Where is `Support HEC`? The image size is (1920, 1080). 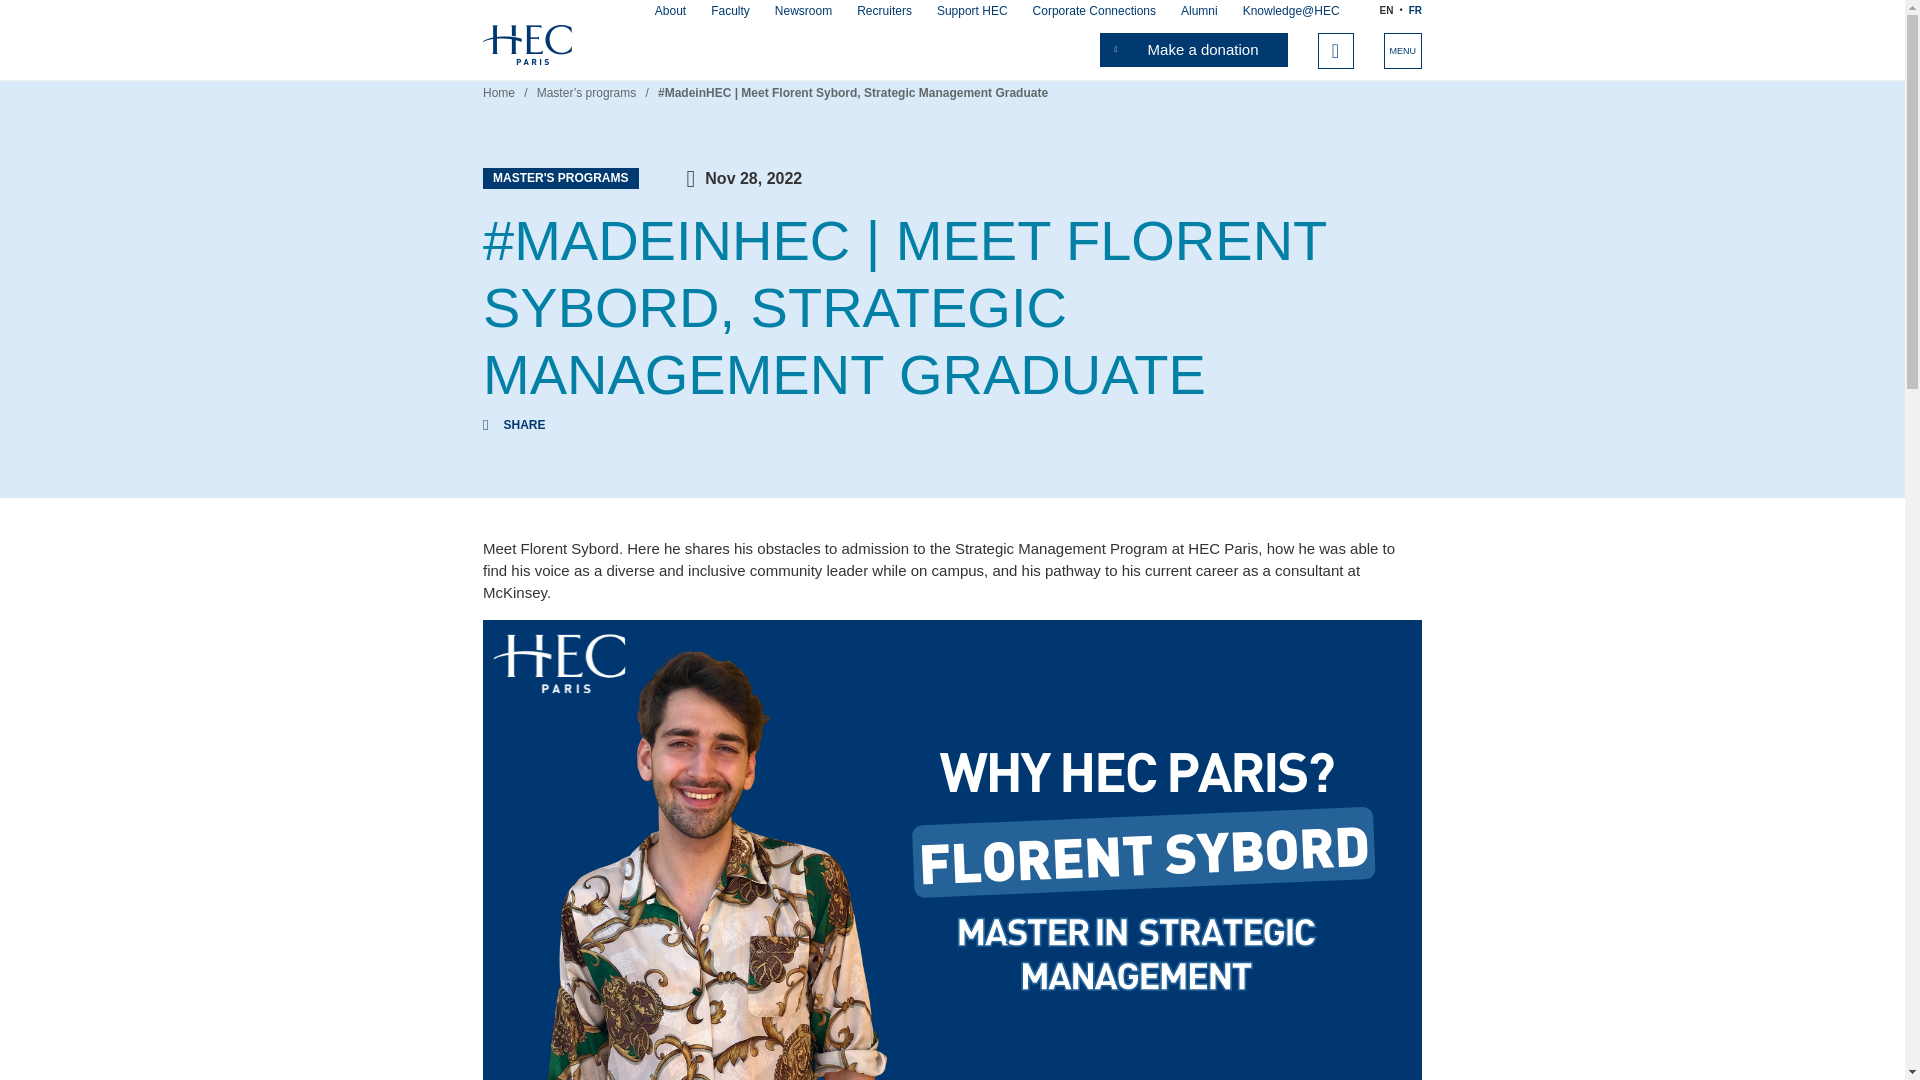 Support HEC is located at coordinates (972, 11).